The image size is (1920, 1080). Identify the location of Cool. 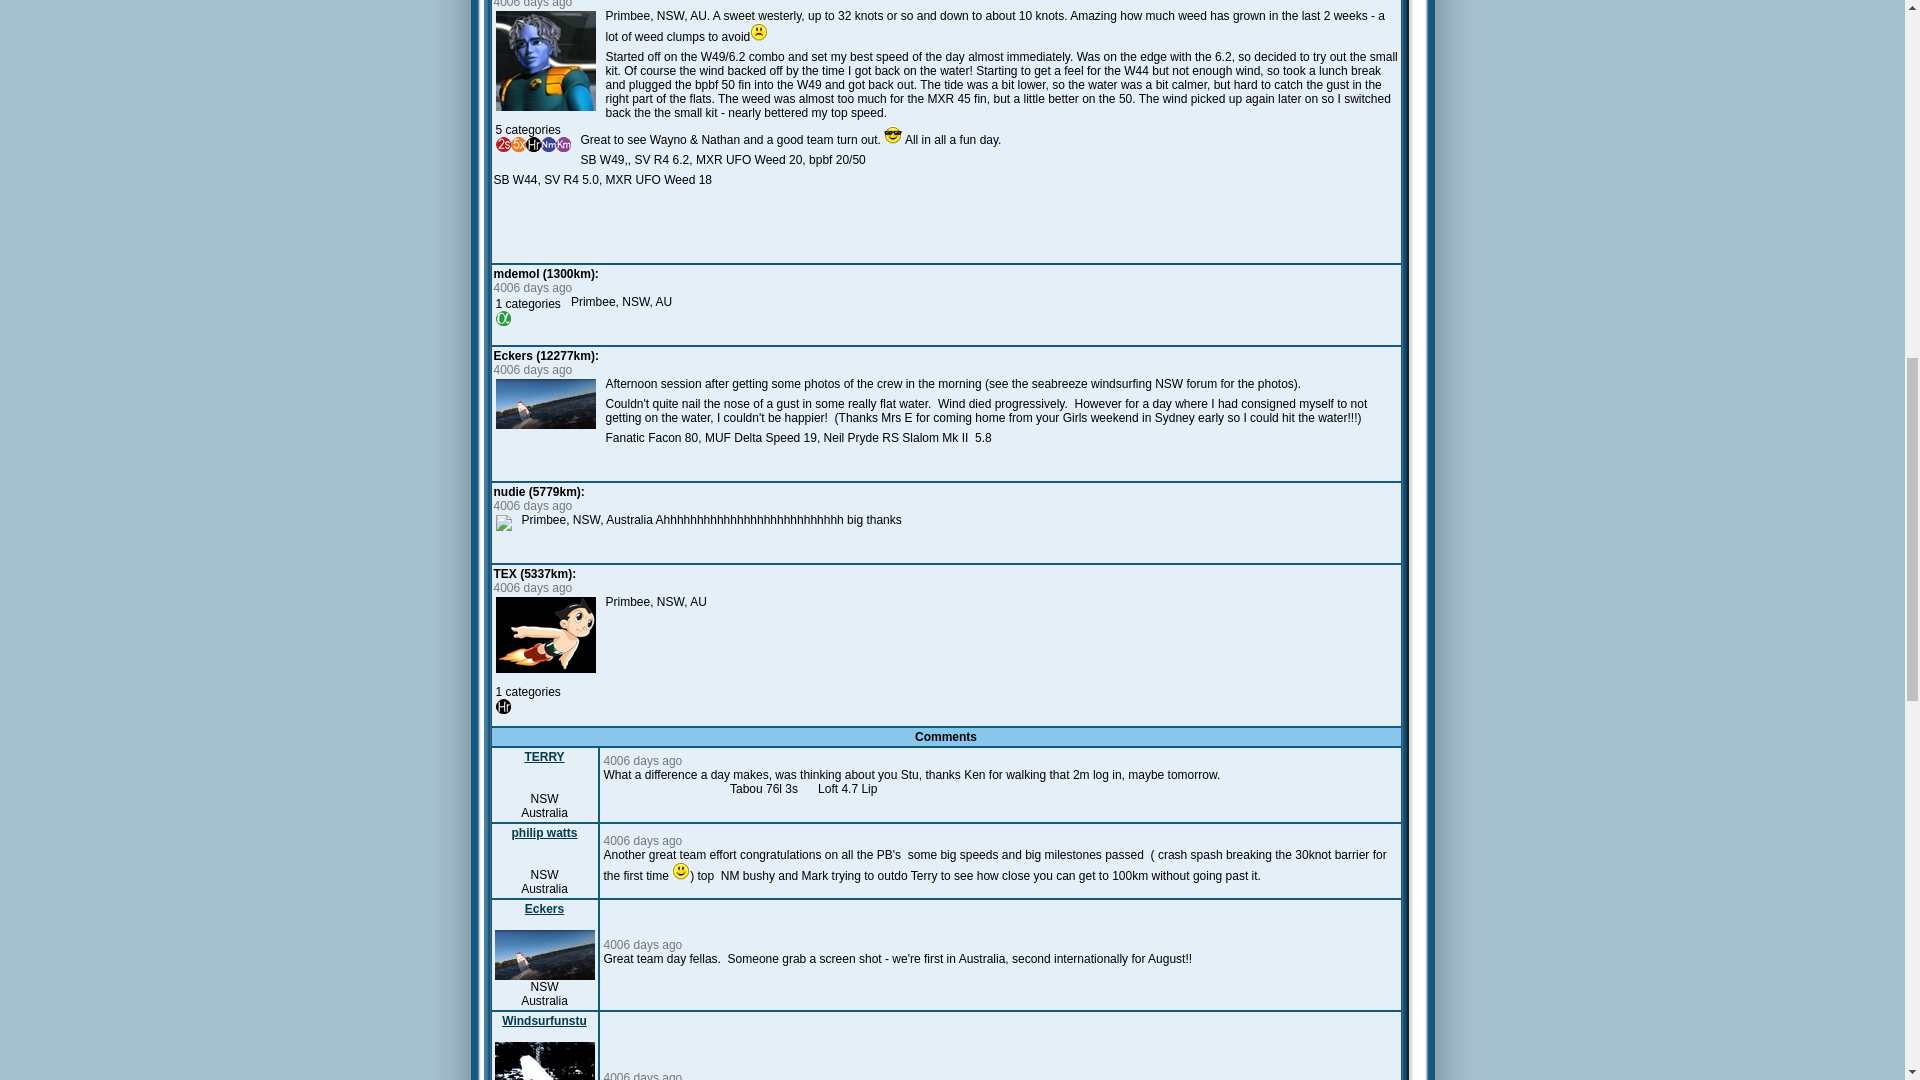
(892, 134).